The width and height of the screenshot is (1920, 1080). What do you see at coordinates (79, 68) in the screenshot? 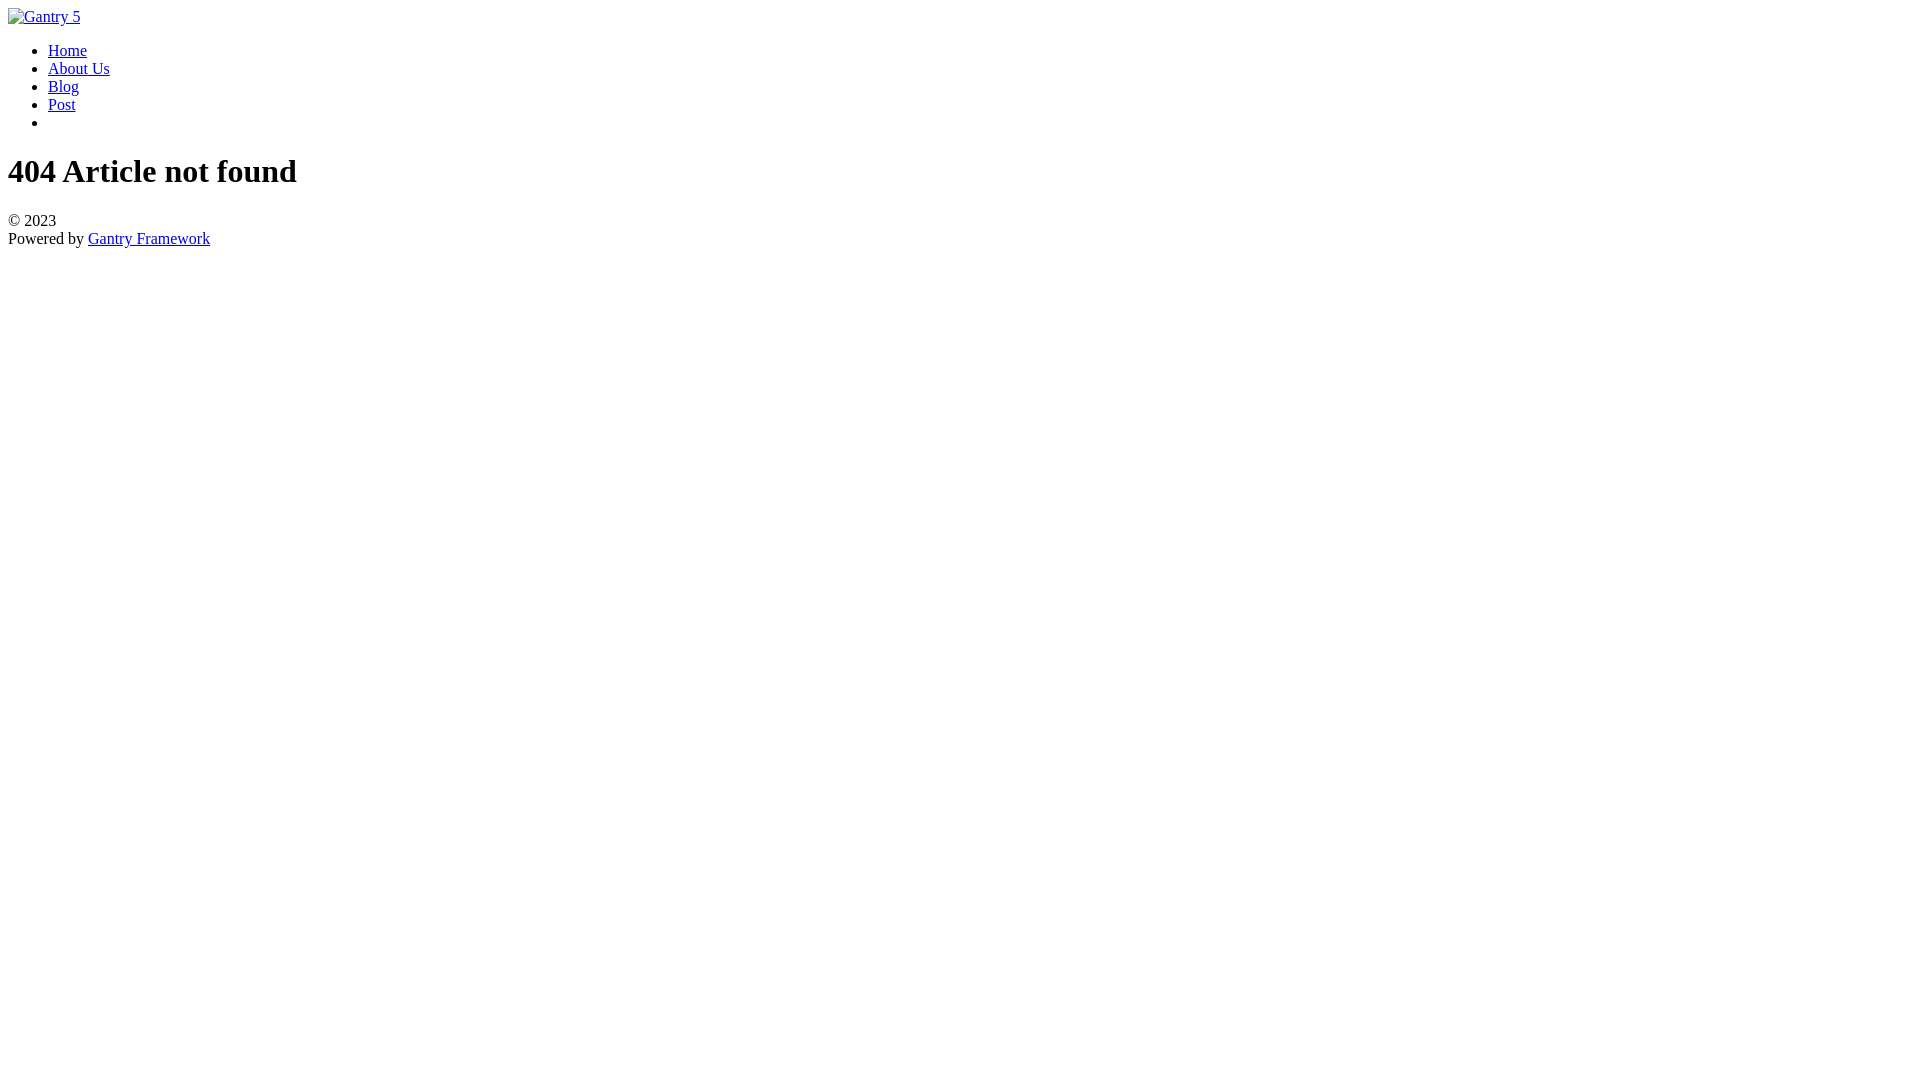
I see `About Us` at bounding box center [79, 68].